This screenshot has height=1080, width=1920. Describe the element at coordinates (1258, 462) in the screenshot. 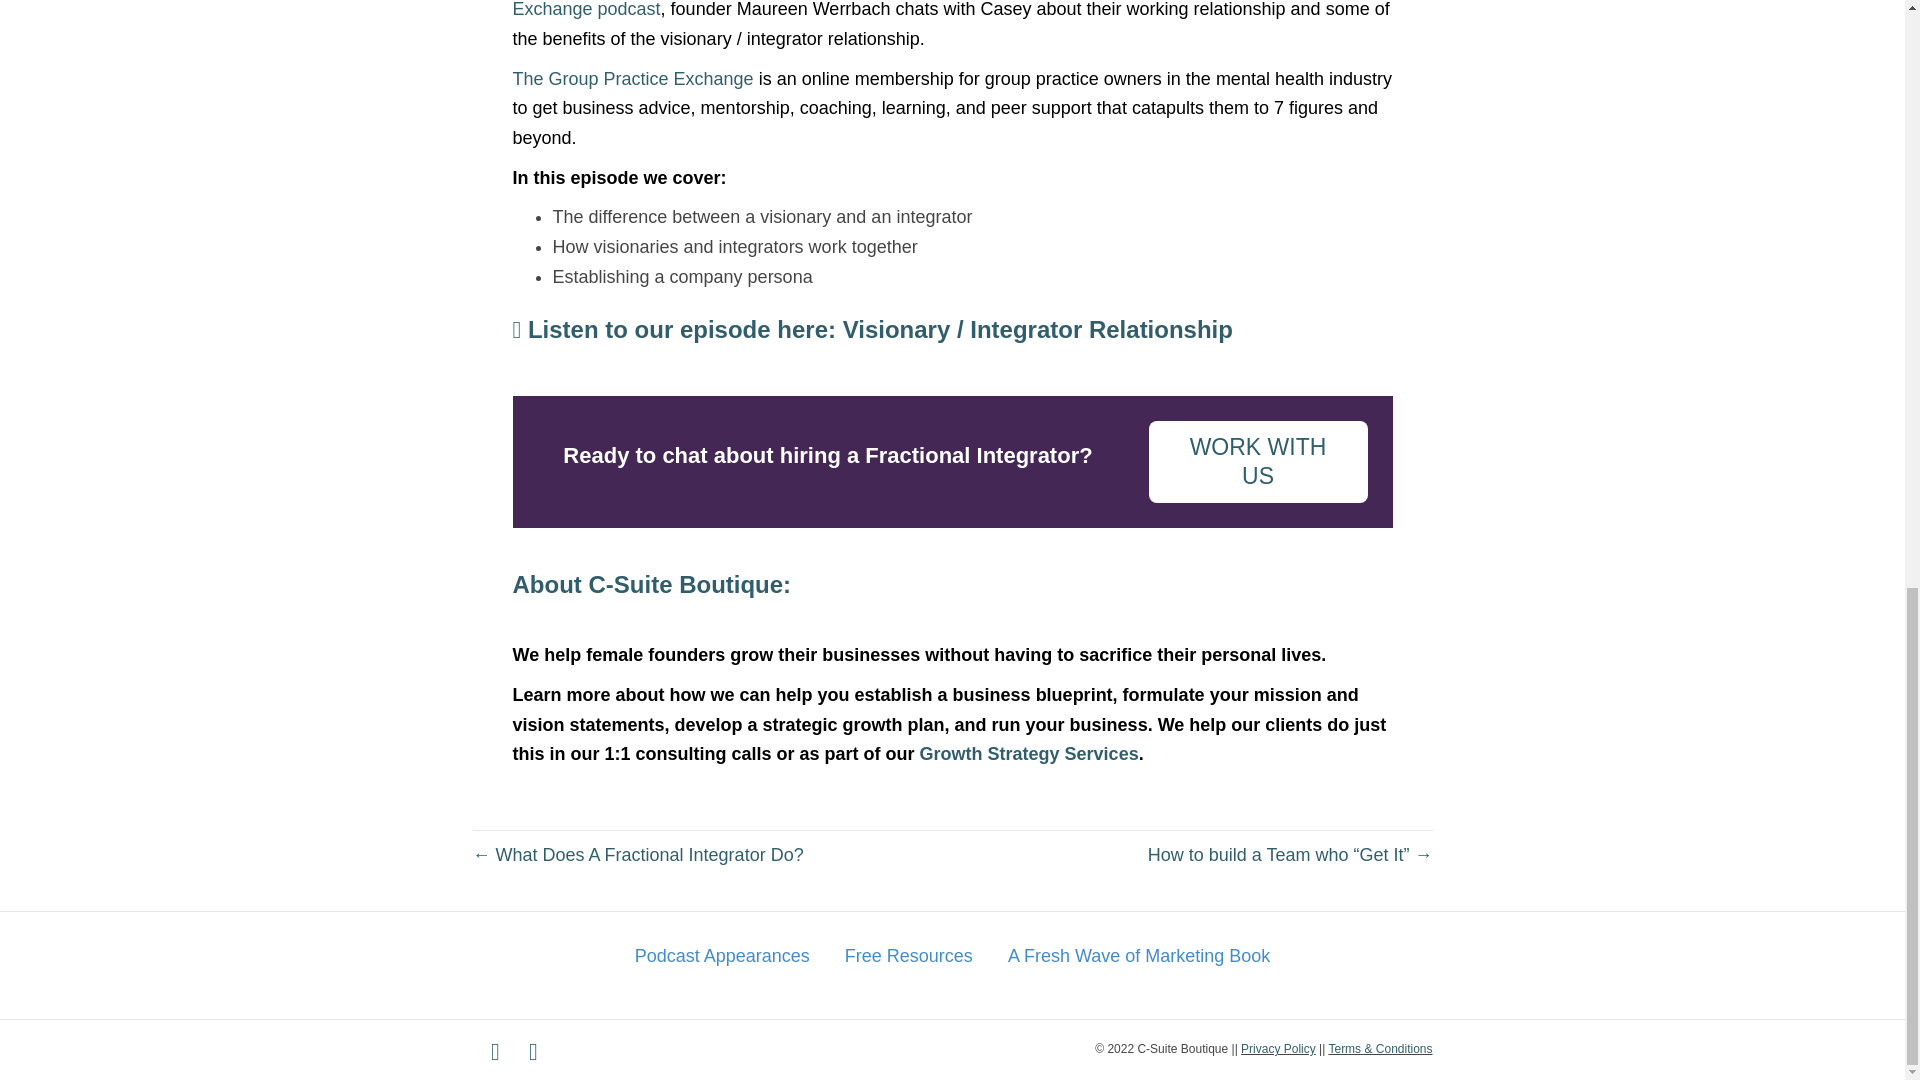

I see `WORK WITH US` at that location.